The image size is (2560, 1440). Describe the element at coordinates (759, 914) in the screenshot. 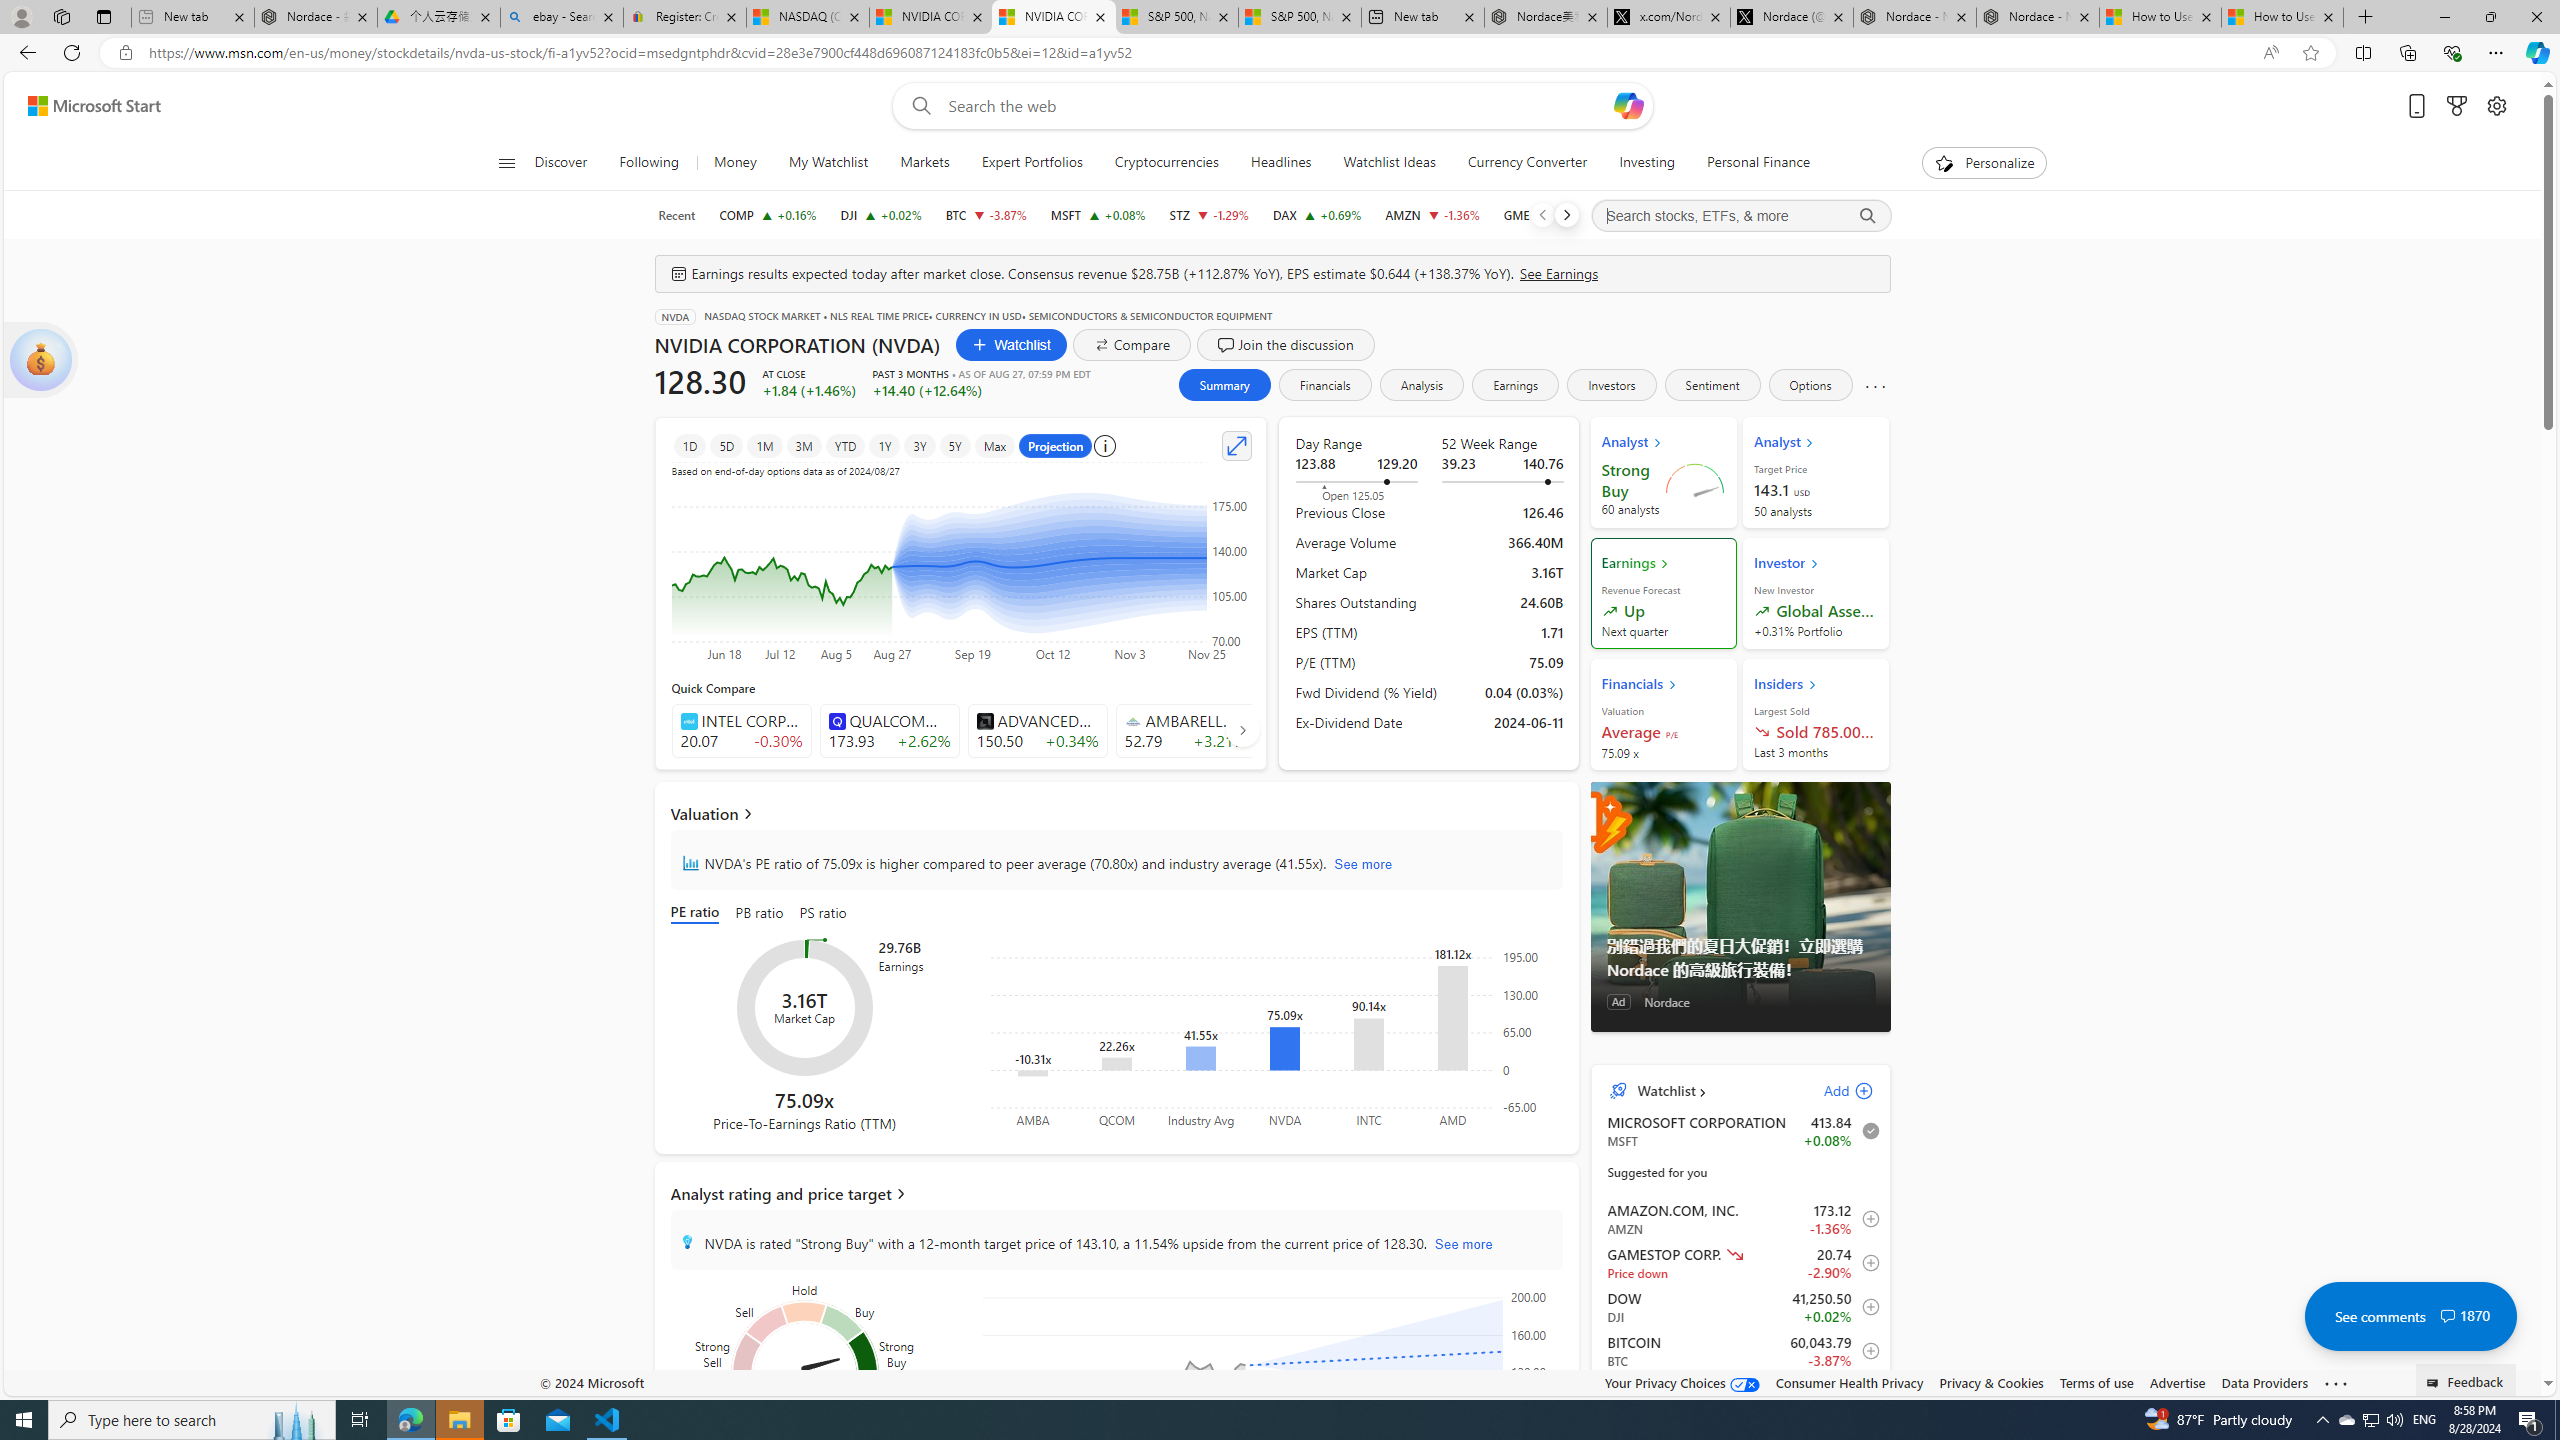

I see `PB ratio` at that location.